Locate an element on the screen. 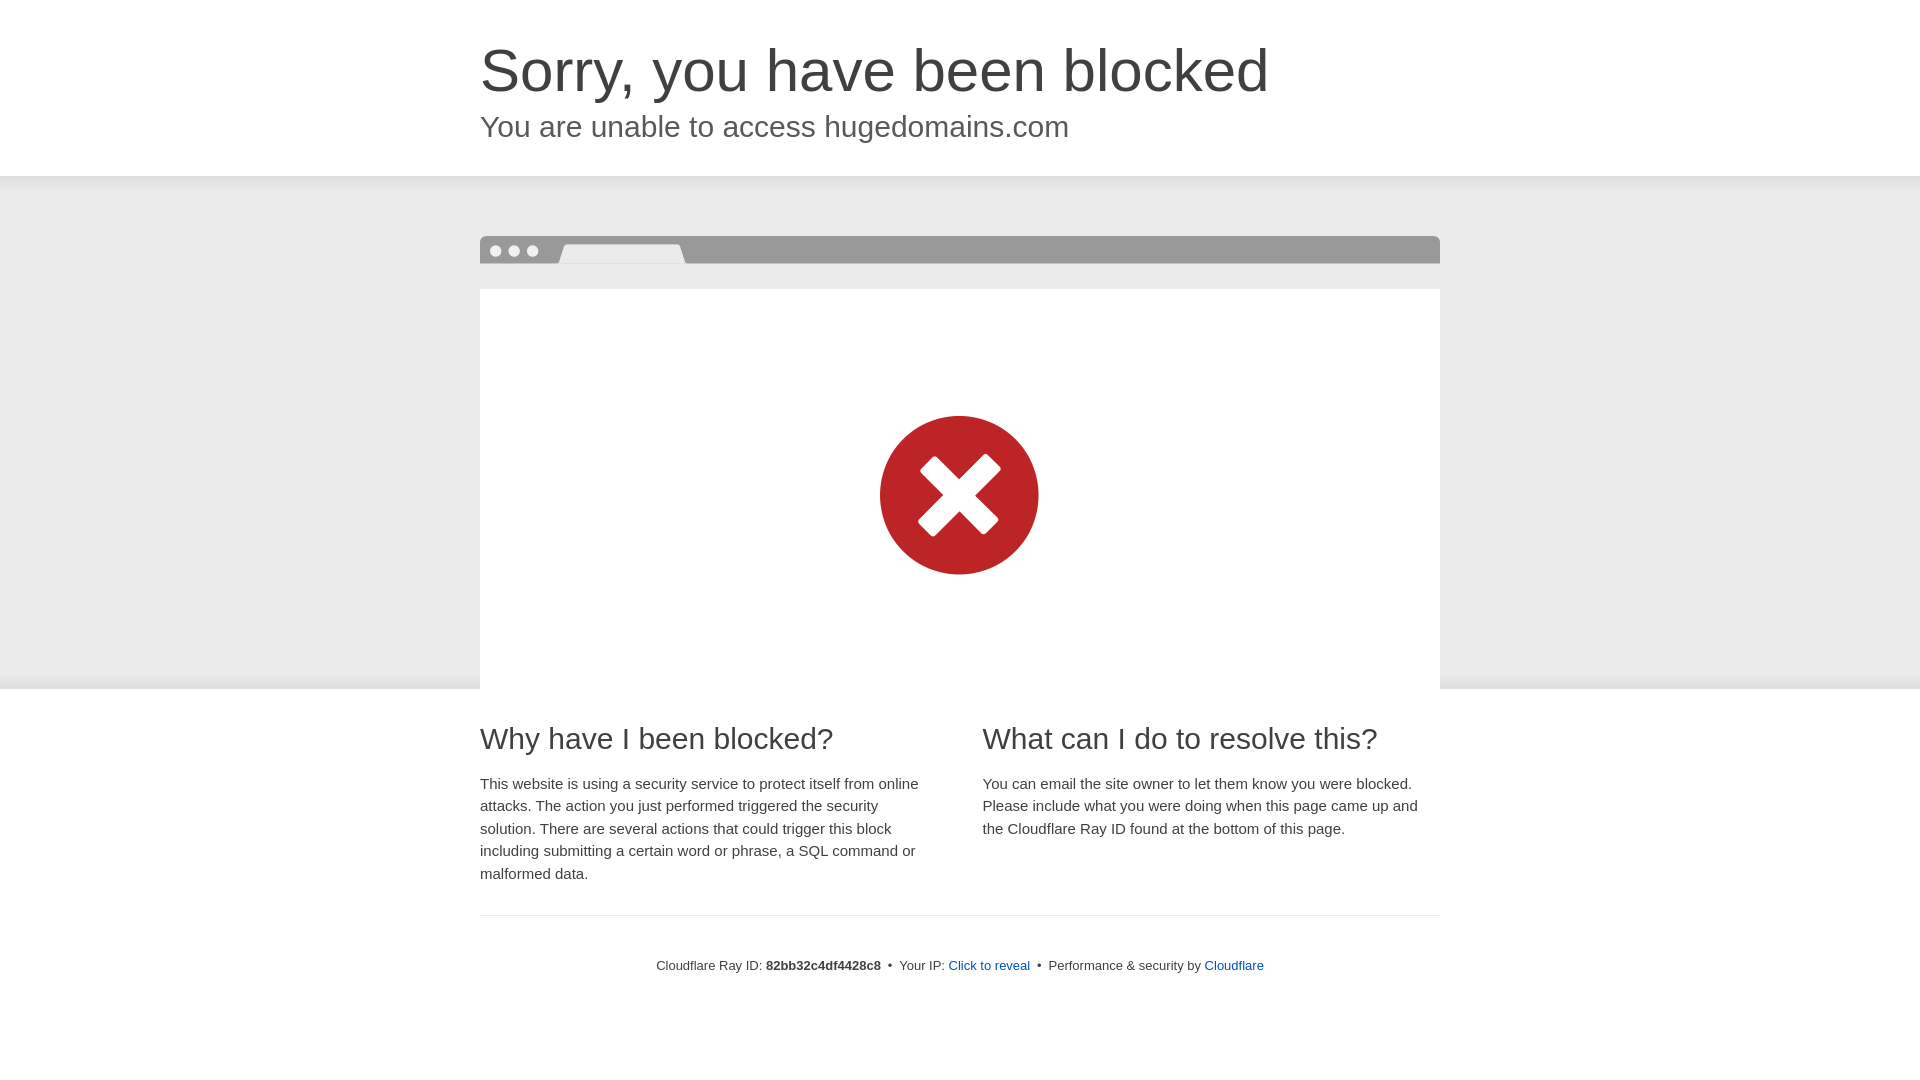 This screenshot has height=1080, width=1920. Click to reveal is located at coordinates (990, 966).